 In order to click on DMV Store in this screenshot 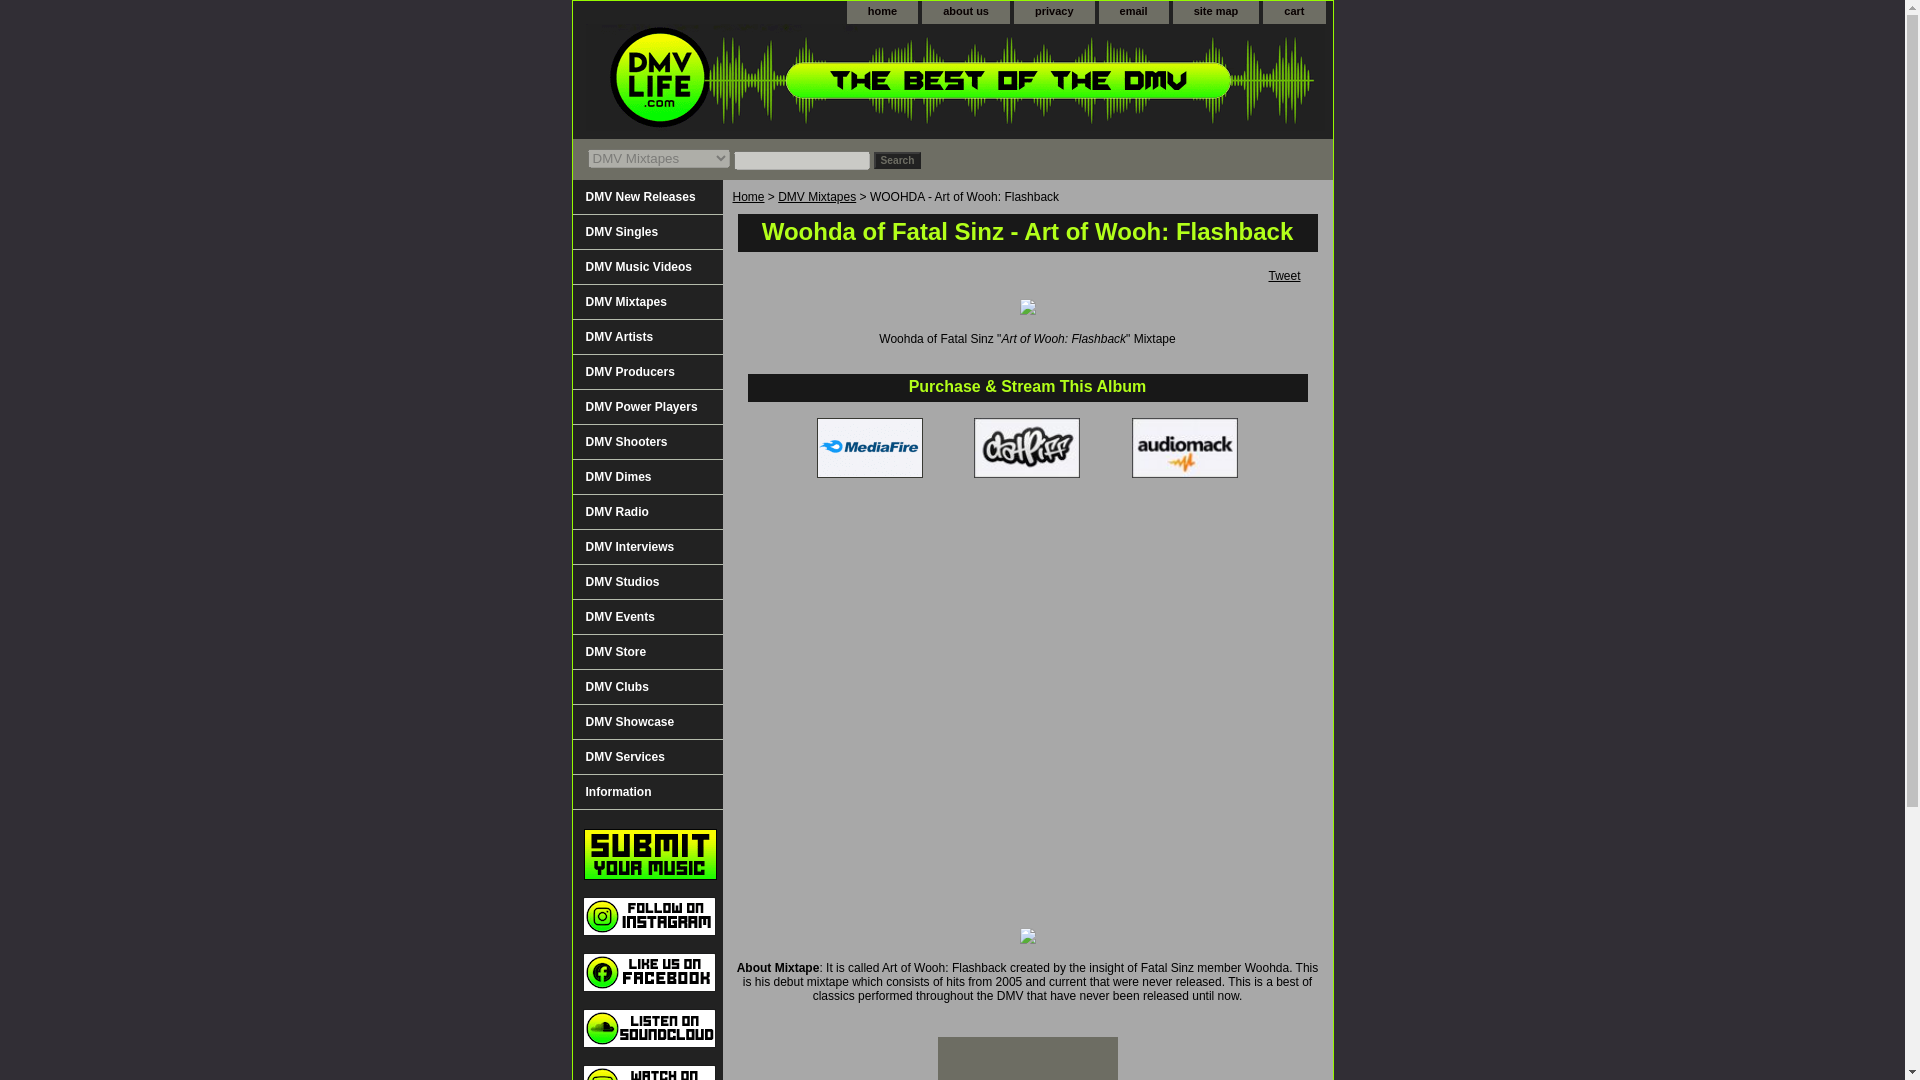, I will do `click(646, 652)`.